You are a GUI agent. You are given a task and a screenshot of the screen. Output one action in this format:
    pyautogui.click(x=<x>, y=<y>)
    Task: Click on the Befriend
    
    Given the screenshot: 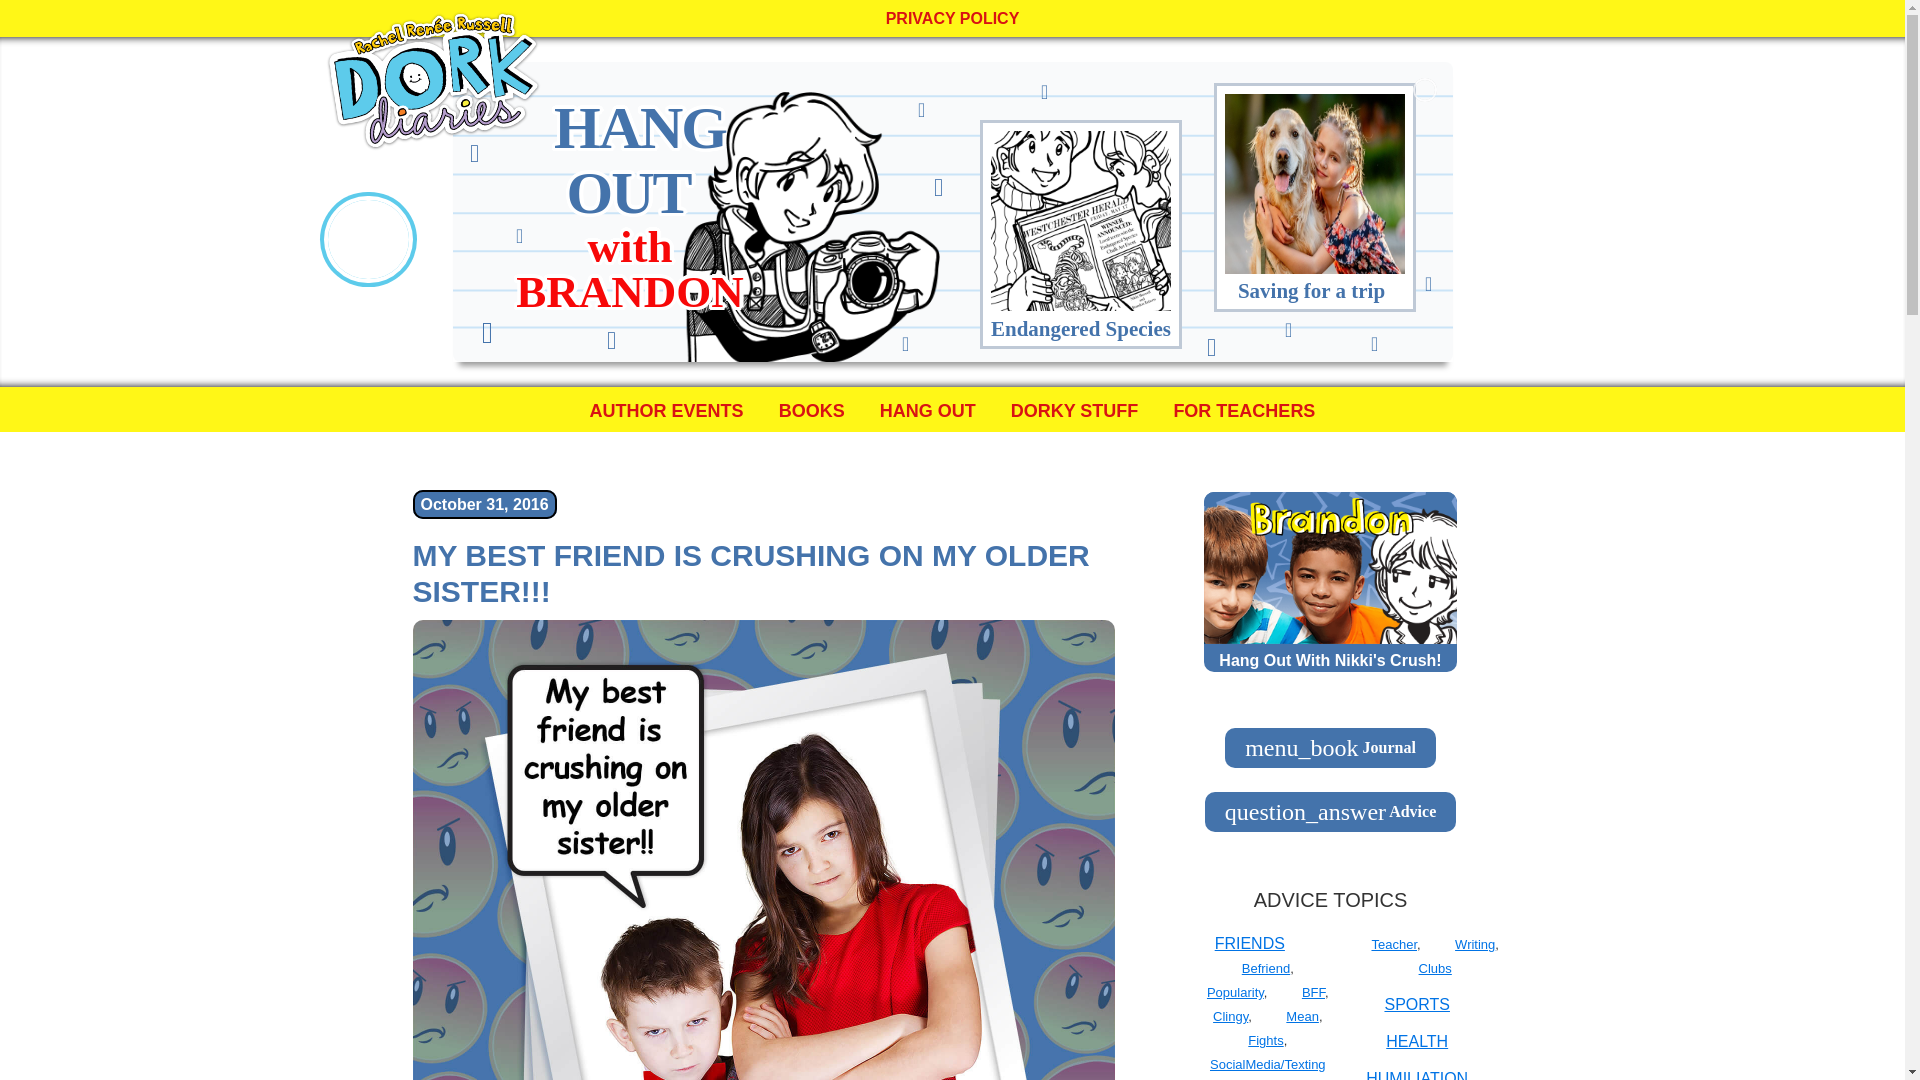 What is the action you would take?
    pyautogui.click(x=1266, y=968)
    